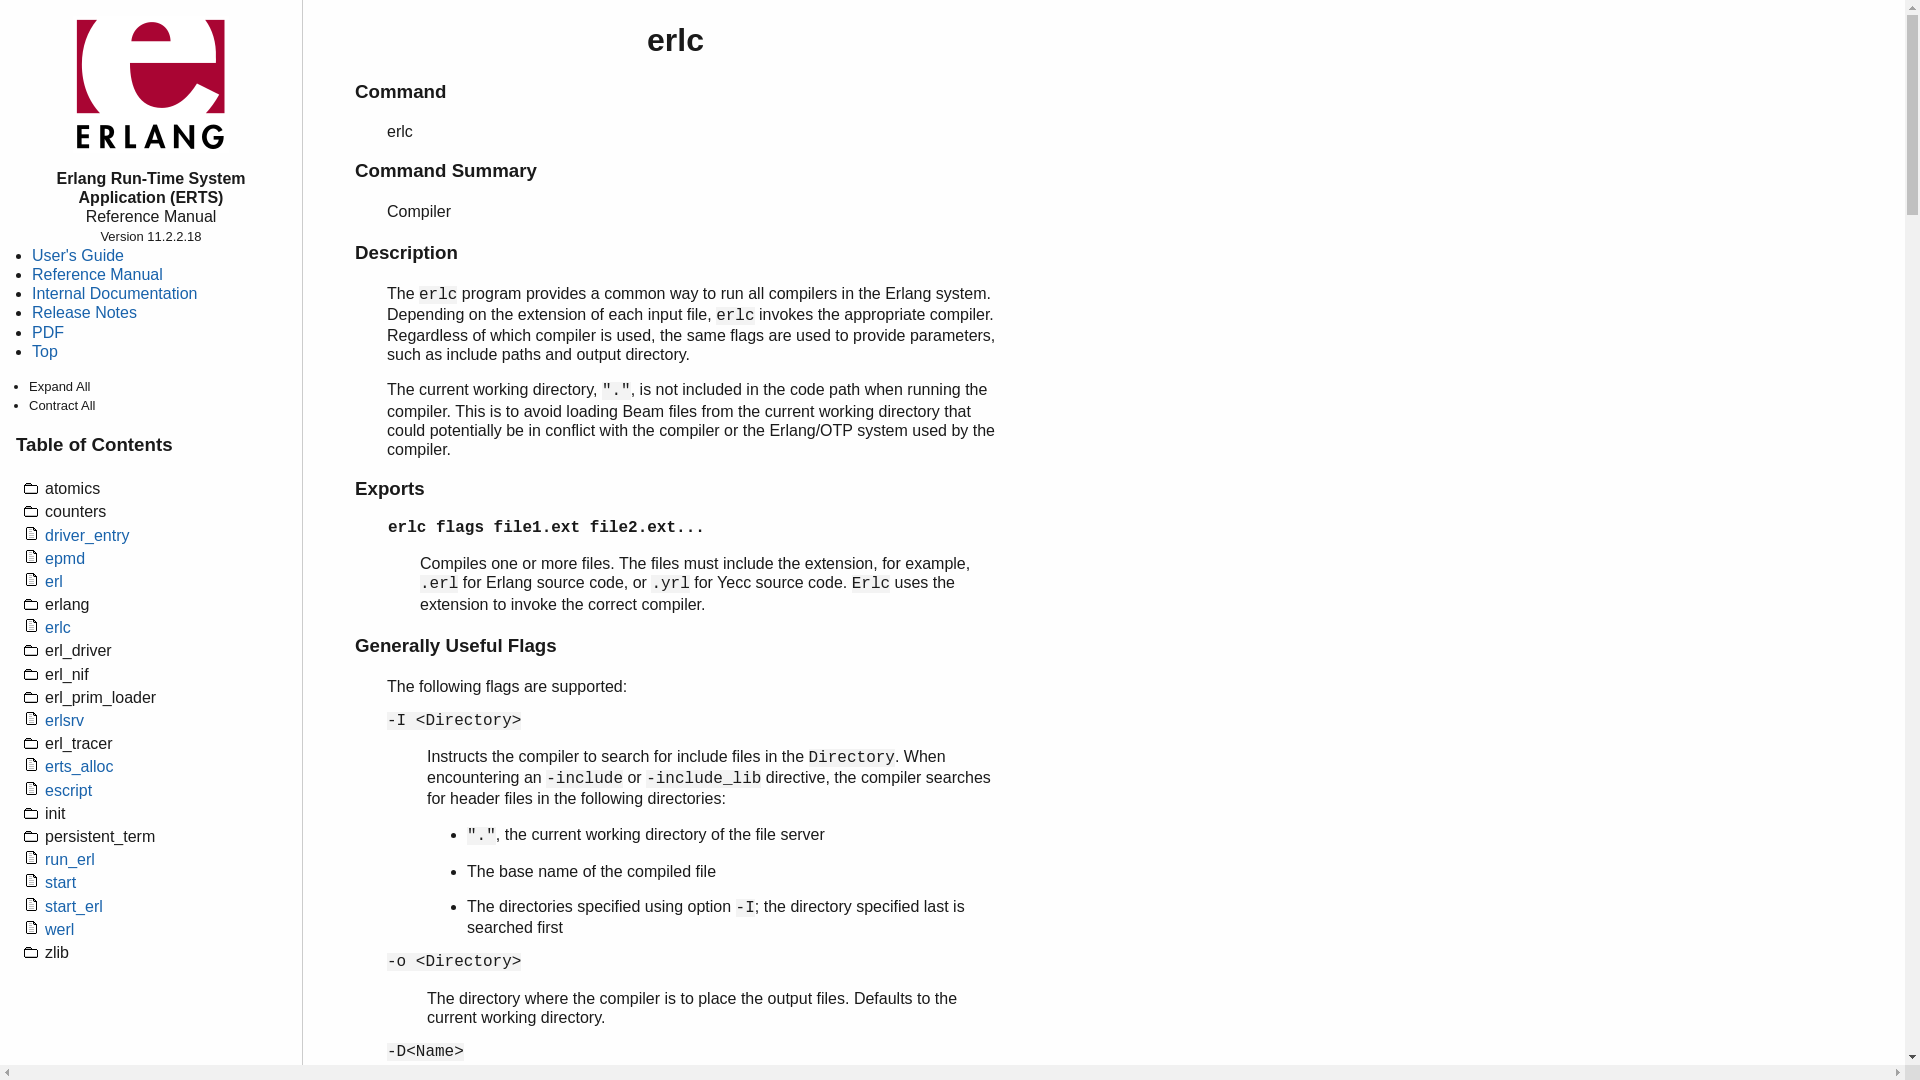 This screenshot has height=1080, width=1920. What do you see at coordinates (64, 558) in the screenshot?
I see `epmd` at bounding box center [64, 558].